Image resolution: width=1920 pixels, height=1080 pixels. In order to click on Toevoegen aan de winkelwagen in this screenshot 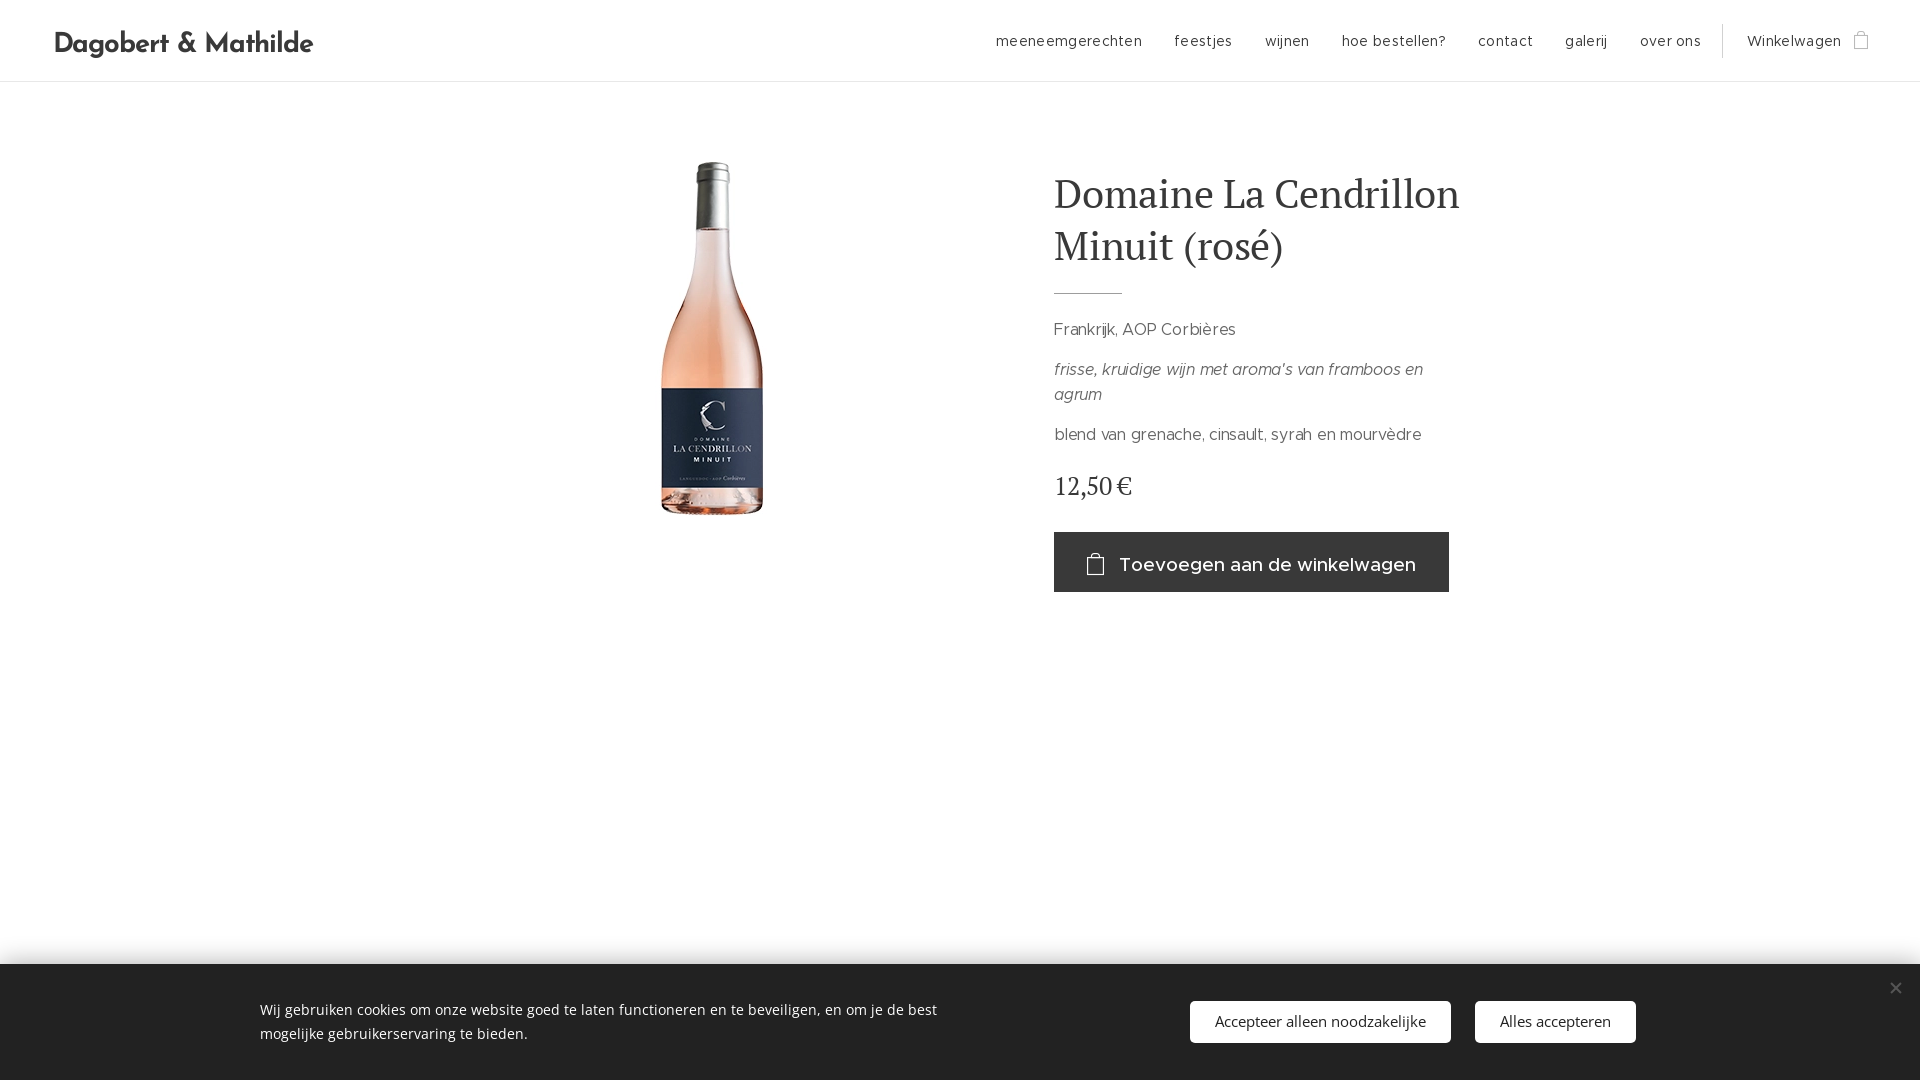, I will do `click(1252, 562)`.